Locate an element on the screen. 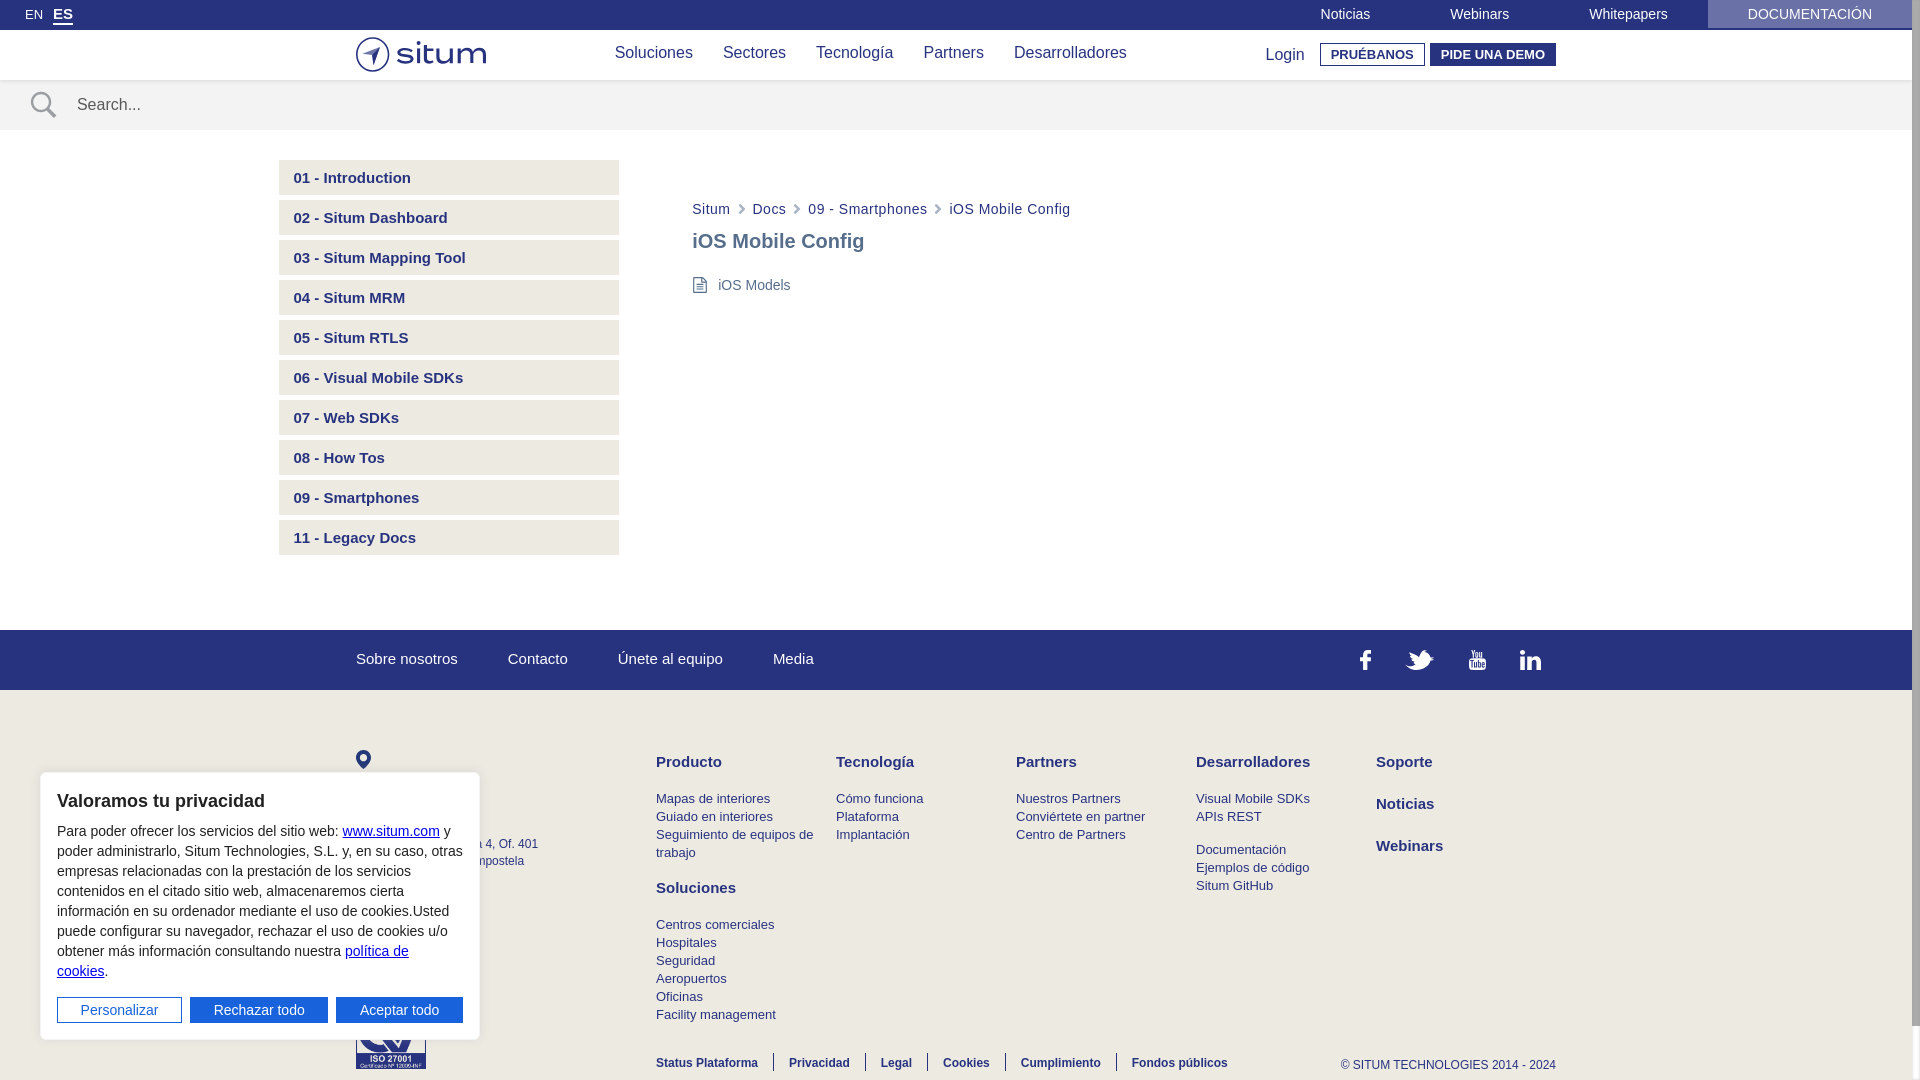  Rechazar todo is located at coordinates (259, 1009).